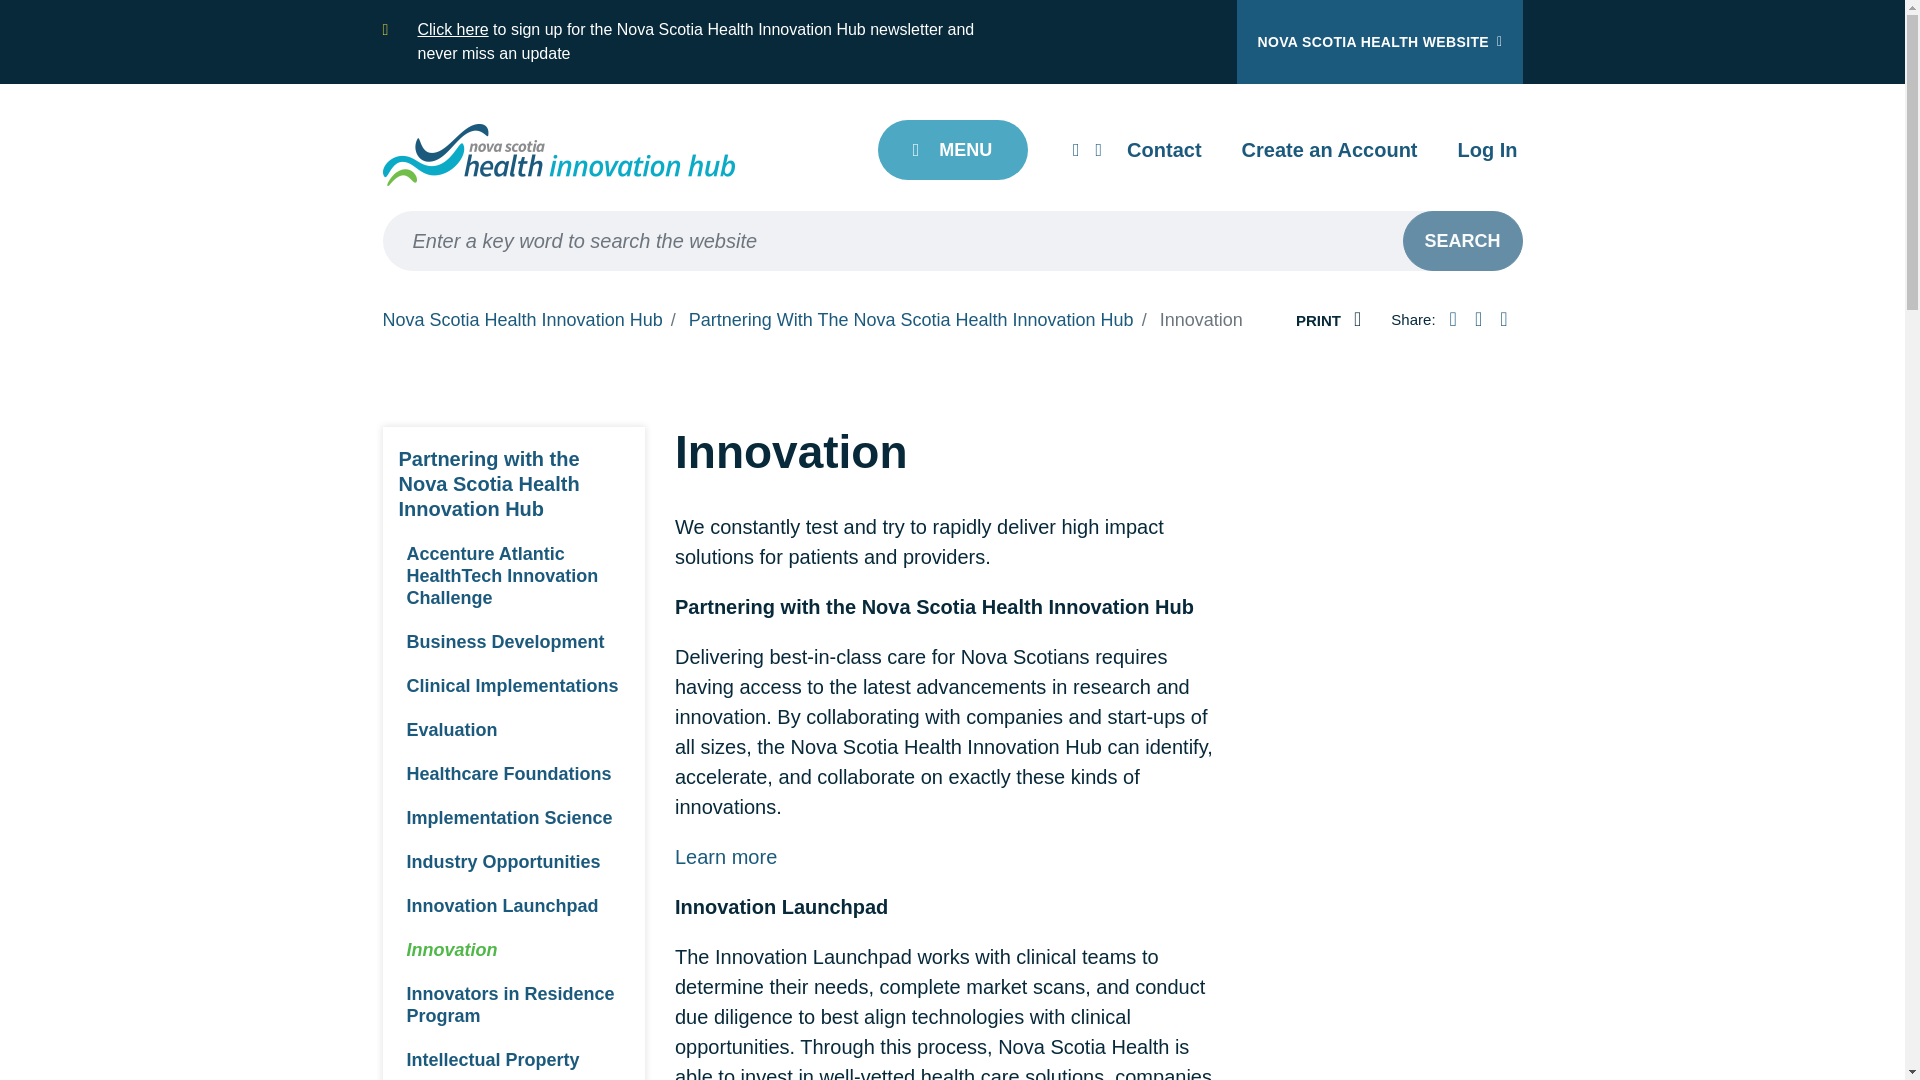 This screenshot has height=1080, width=1920. Describe the element at coordinates (1330, 150) in the screenshot. I see `Create an Account` at that location.